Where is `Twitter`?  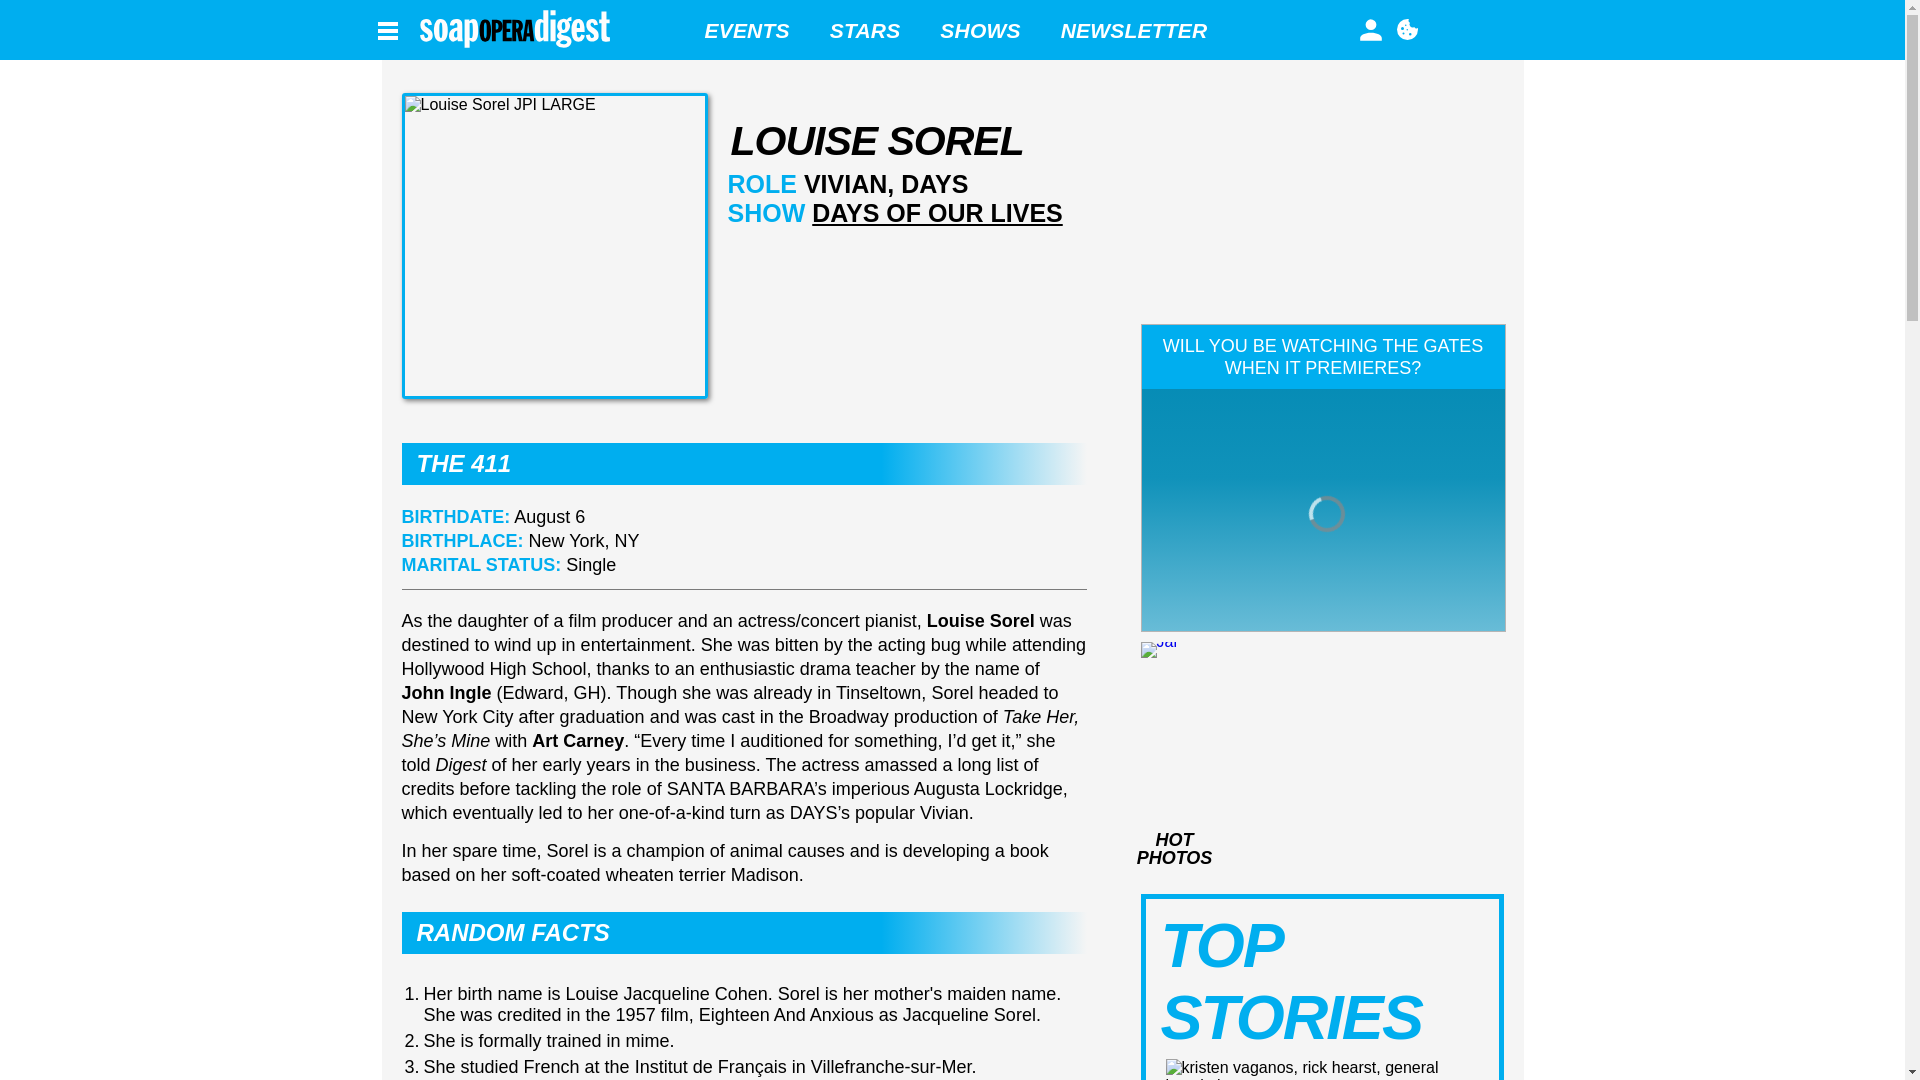
Twitter is located at coordinates (1478, 29).